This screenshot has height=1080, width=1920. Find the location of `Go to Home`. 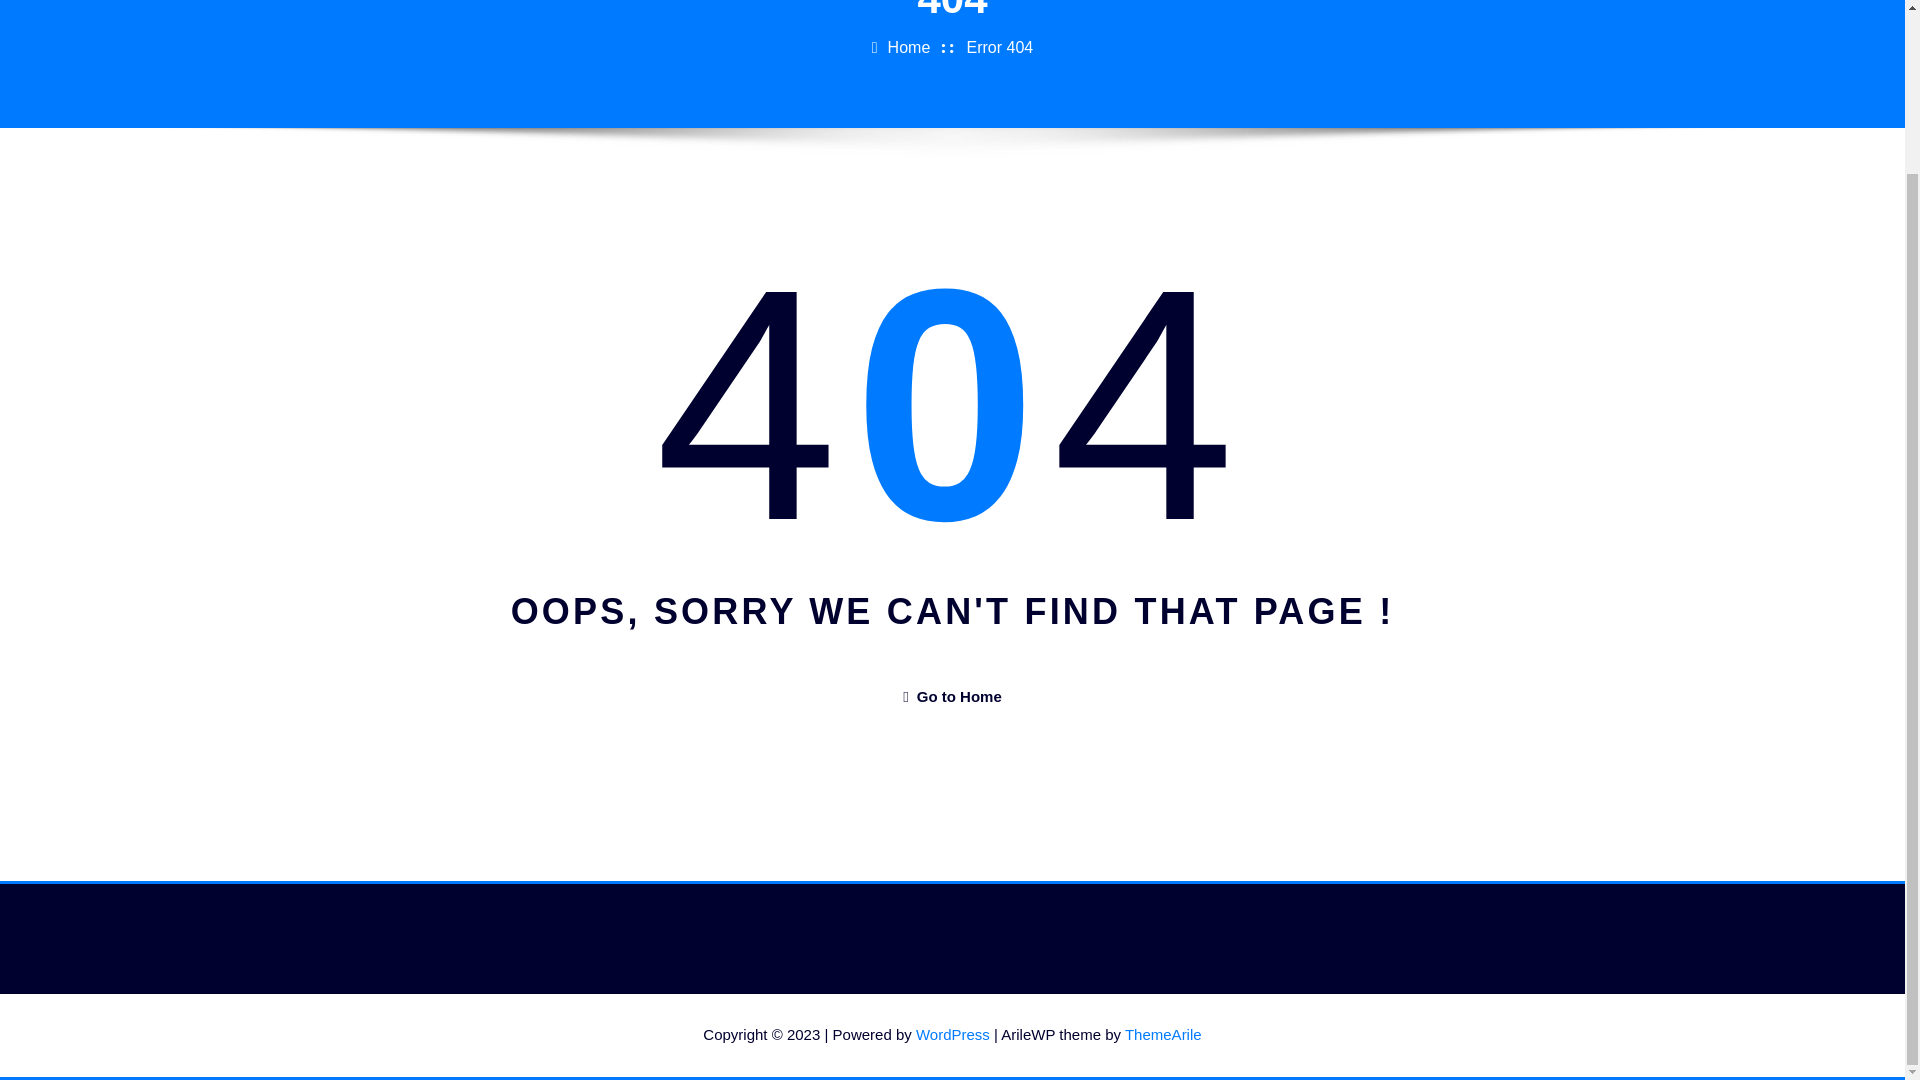

Go to Home is located at coordinates (951, 696).